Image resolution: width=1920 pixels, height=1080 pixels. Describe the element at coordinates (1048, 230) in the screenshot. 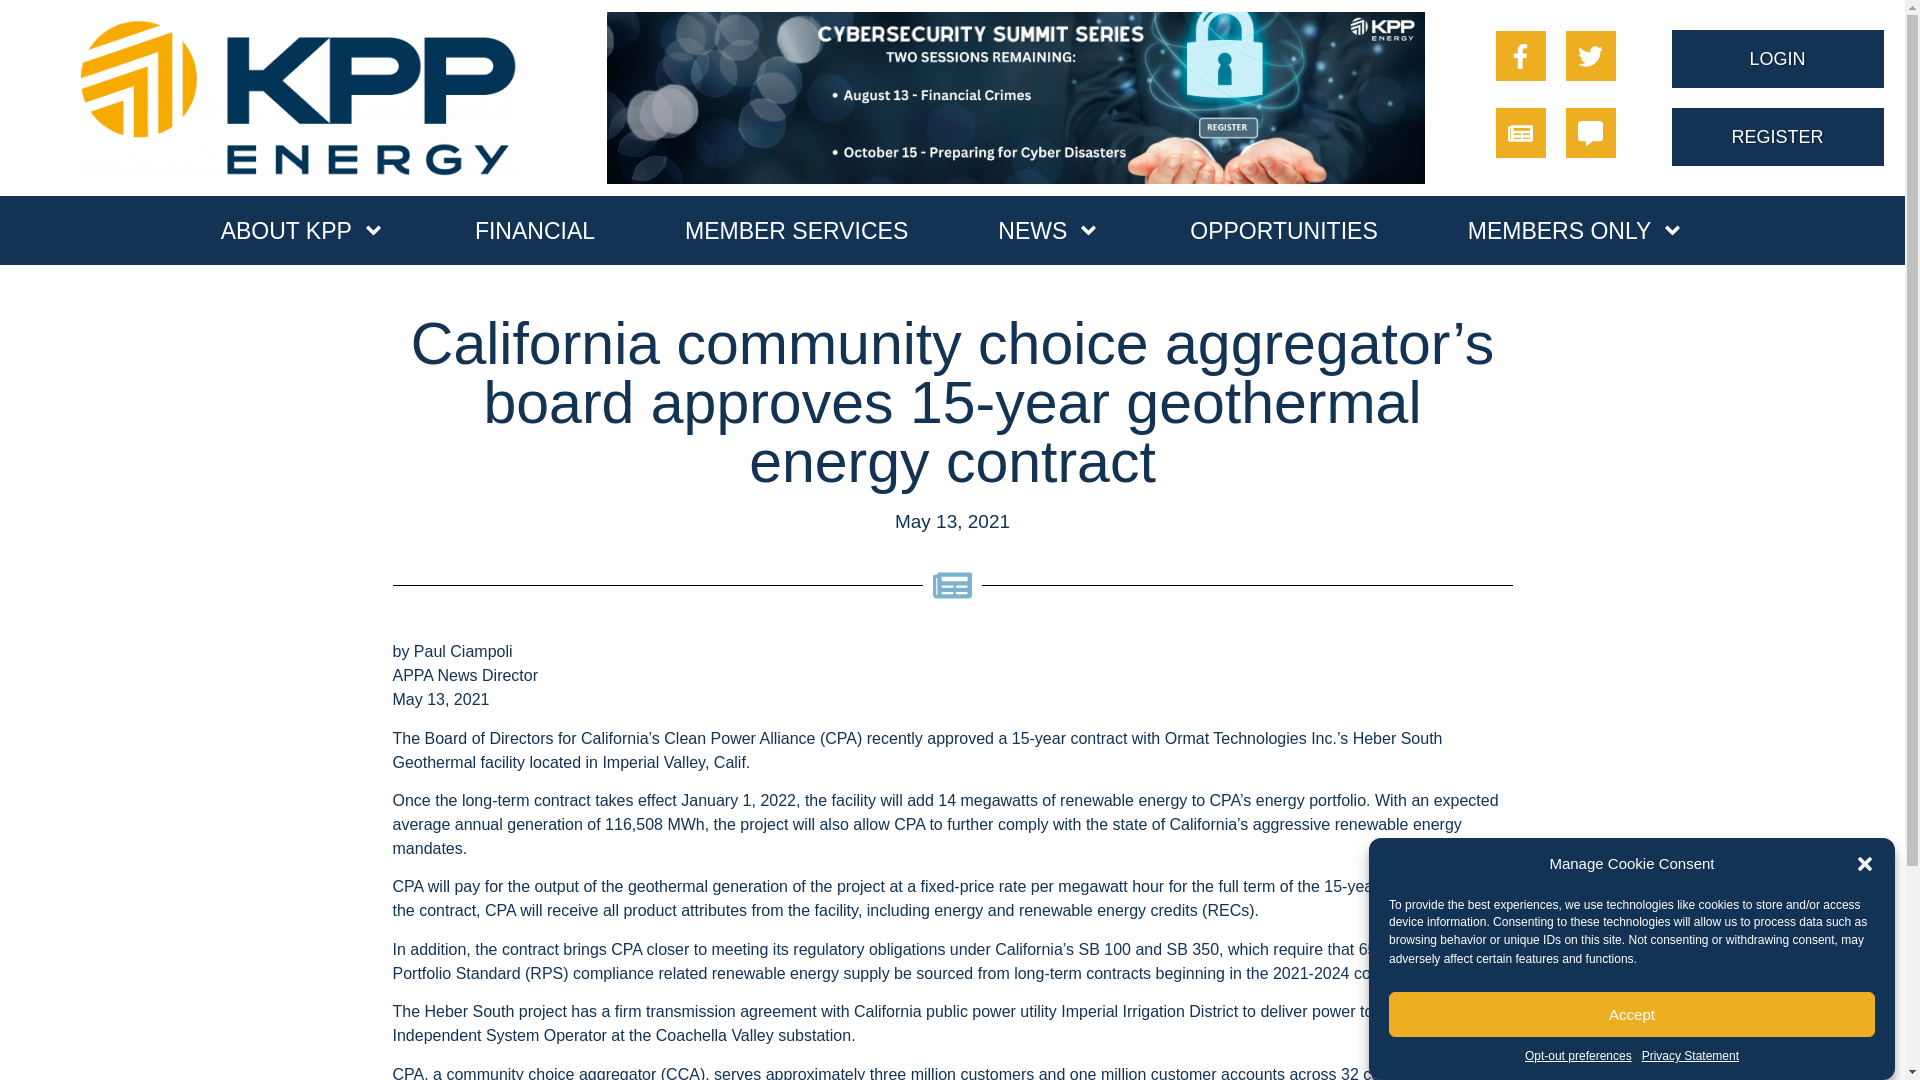

I see `NEWS` at that location.